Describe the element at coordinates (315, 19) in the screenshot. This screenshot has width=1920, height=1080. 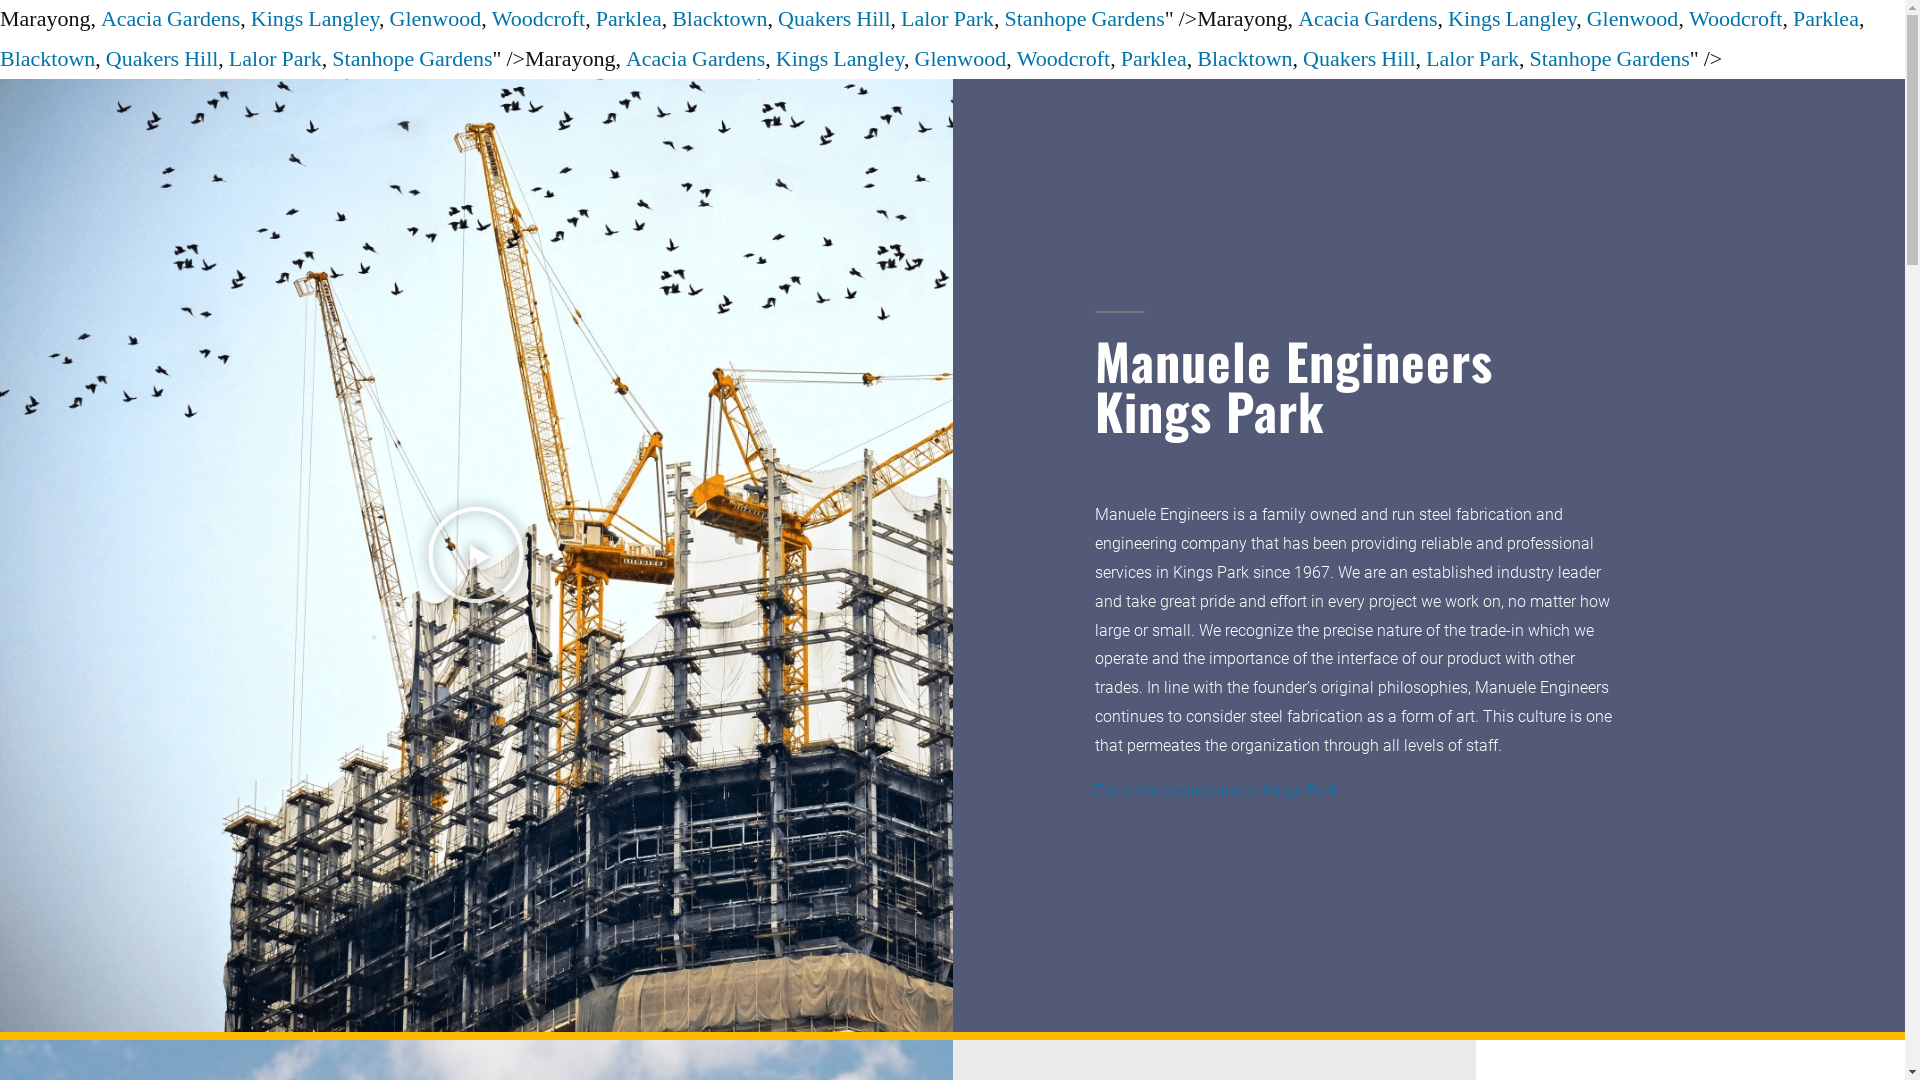
I see `Kings Langley` at that location.